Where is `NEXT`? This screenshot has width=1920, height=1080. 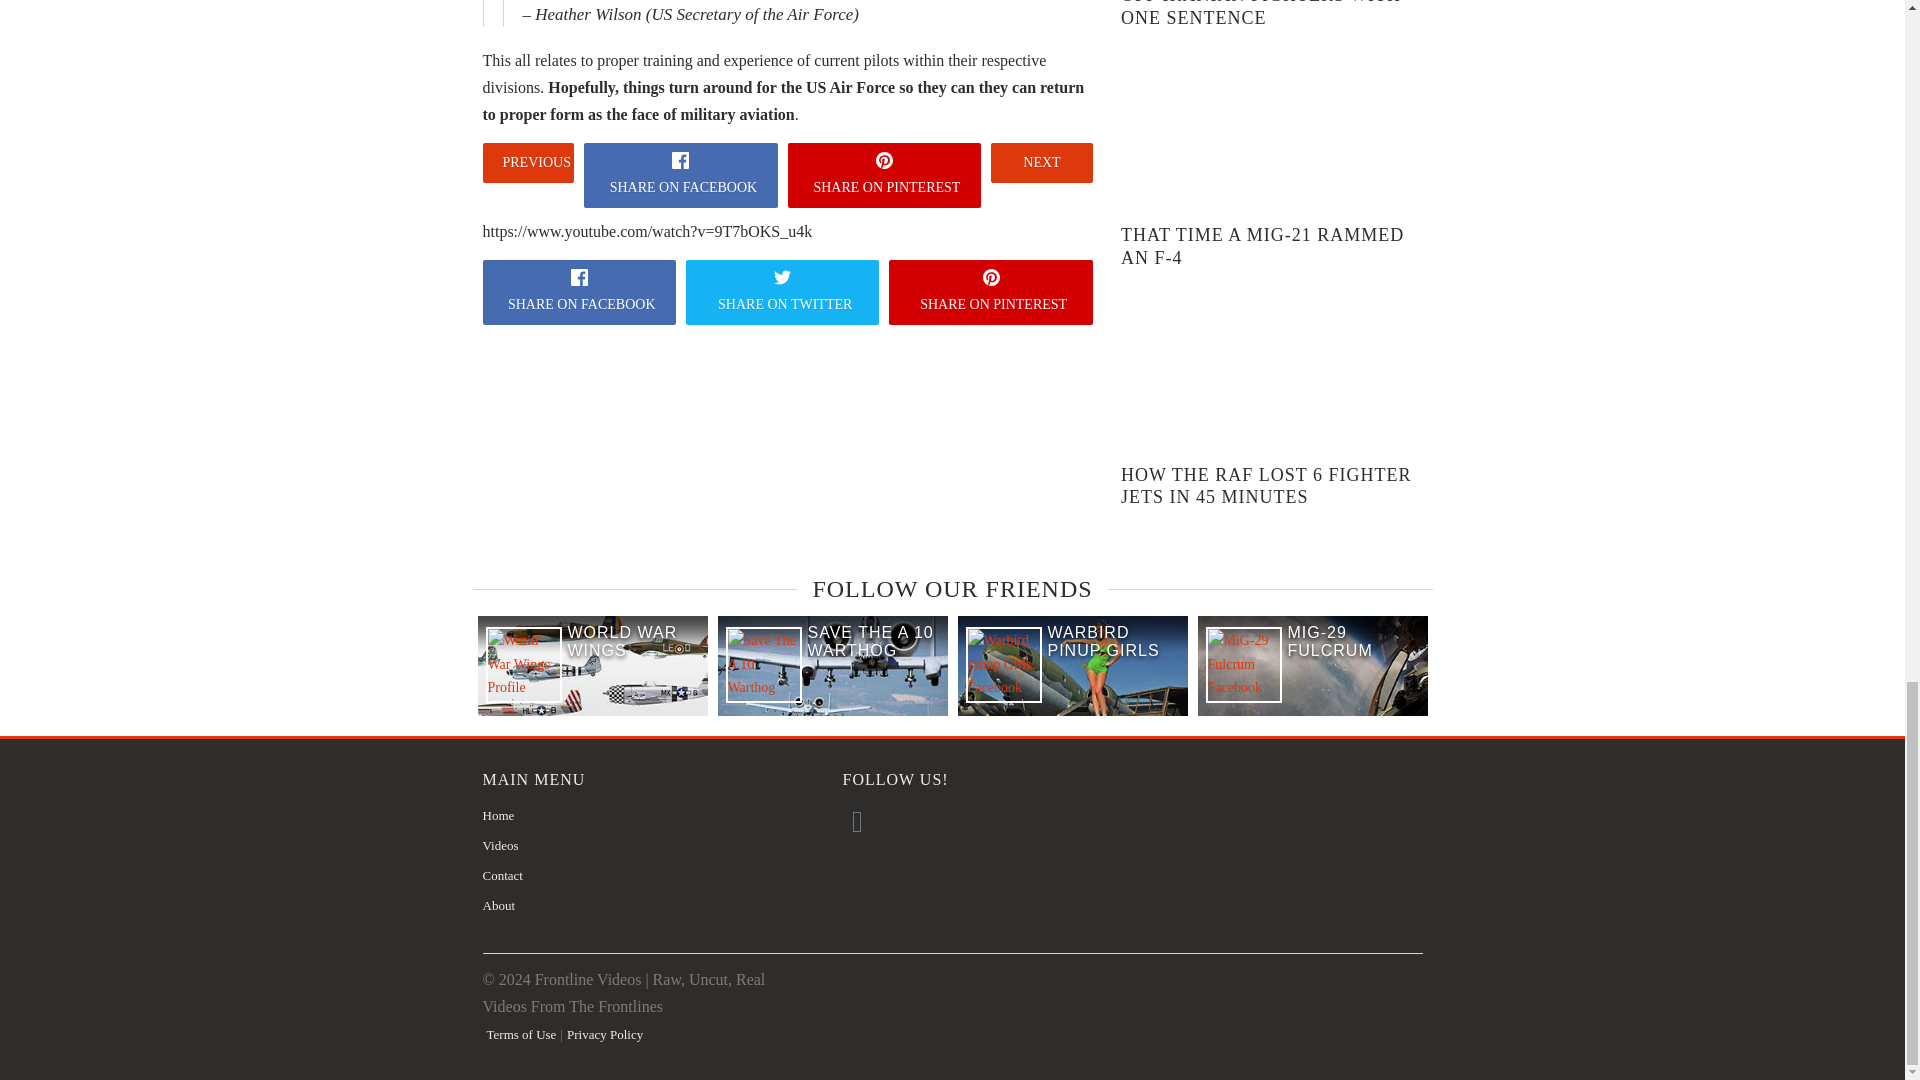 NEXT is located at coordinates (1041, 162).